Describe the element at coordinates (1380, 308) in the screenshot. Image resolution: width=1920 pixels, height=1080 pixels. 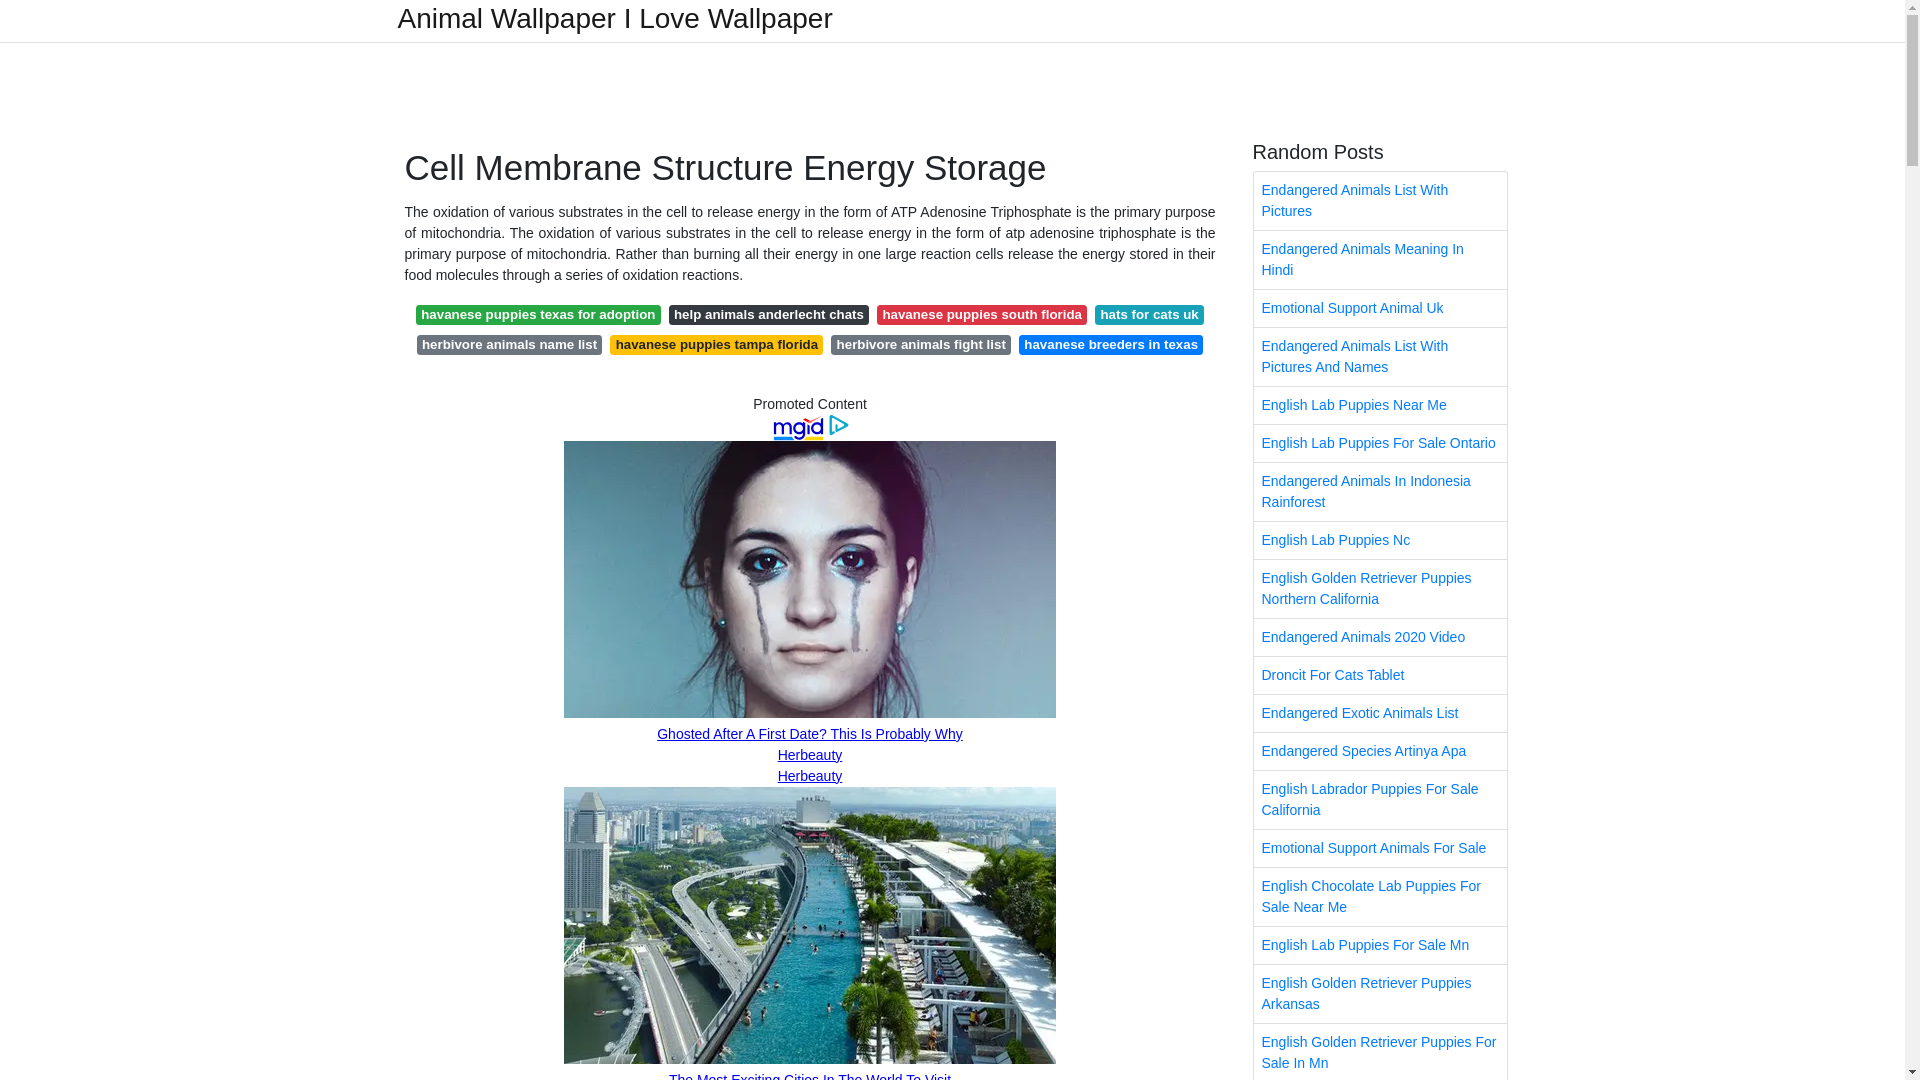
I see `Emotional Support Animal Uk` at that location.